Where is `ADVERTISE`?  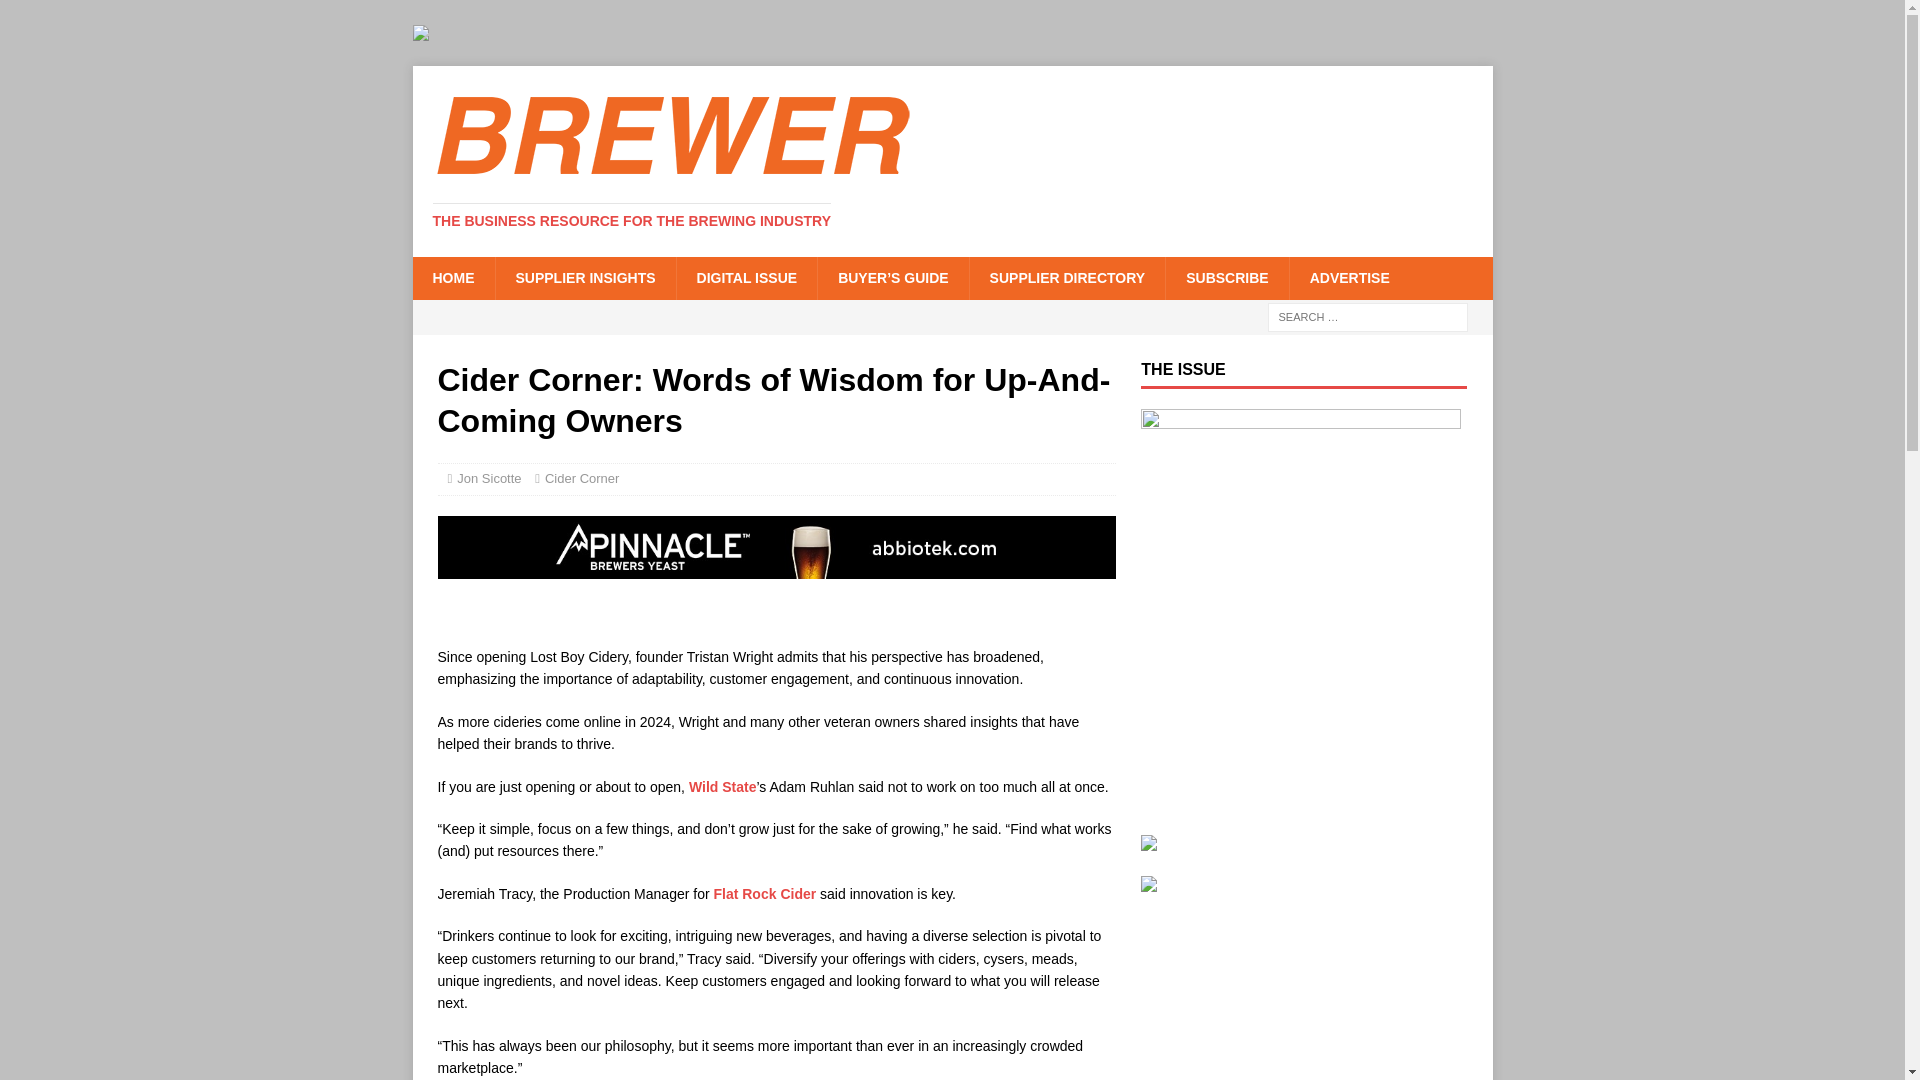
ADVERTISE is located at coordinates (1348, 278).